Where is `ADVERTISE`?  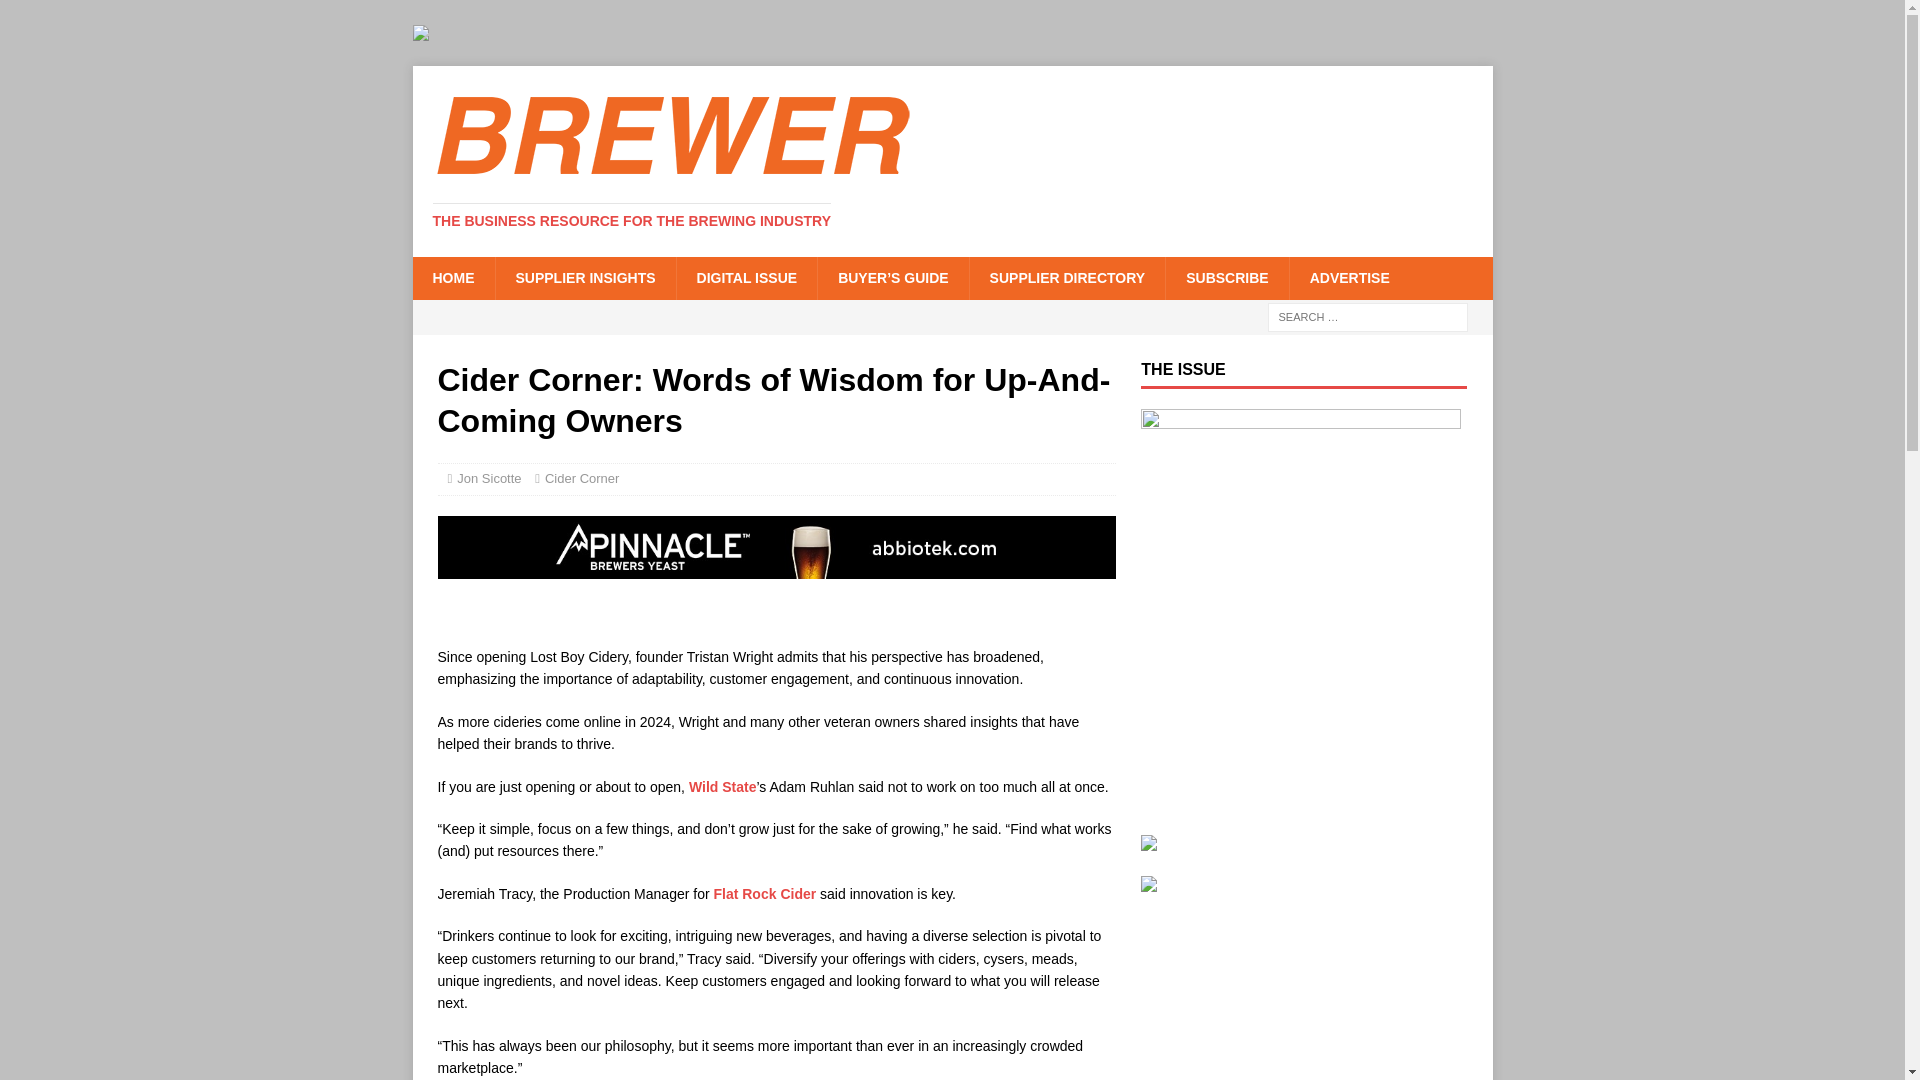
ADVERTISE is located at coordinates (1348, 278).